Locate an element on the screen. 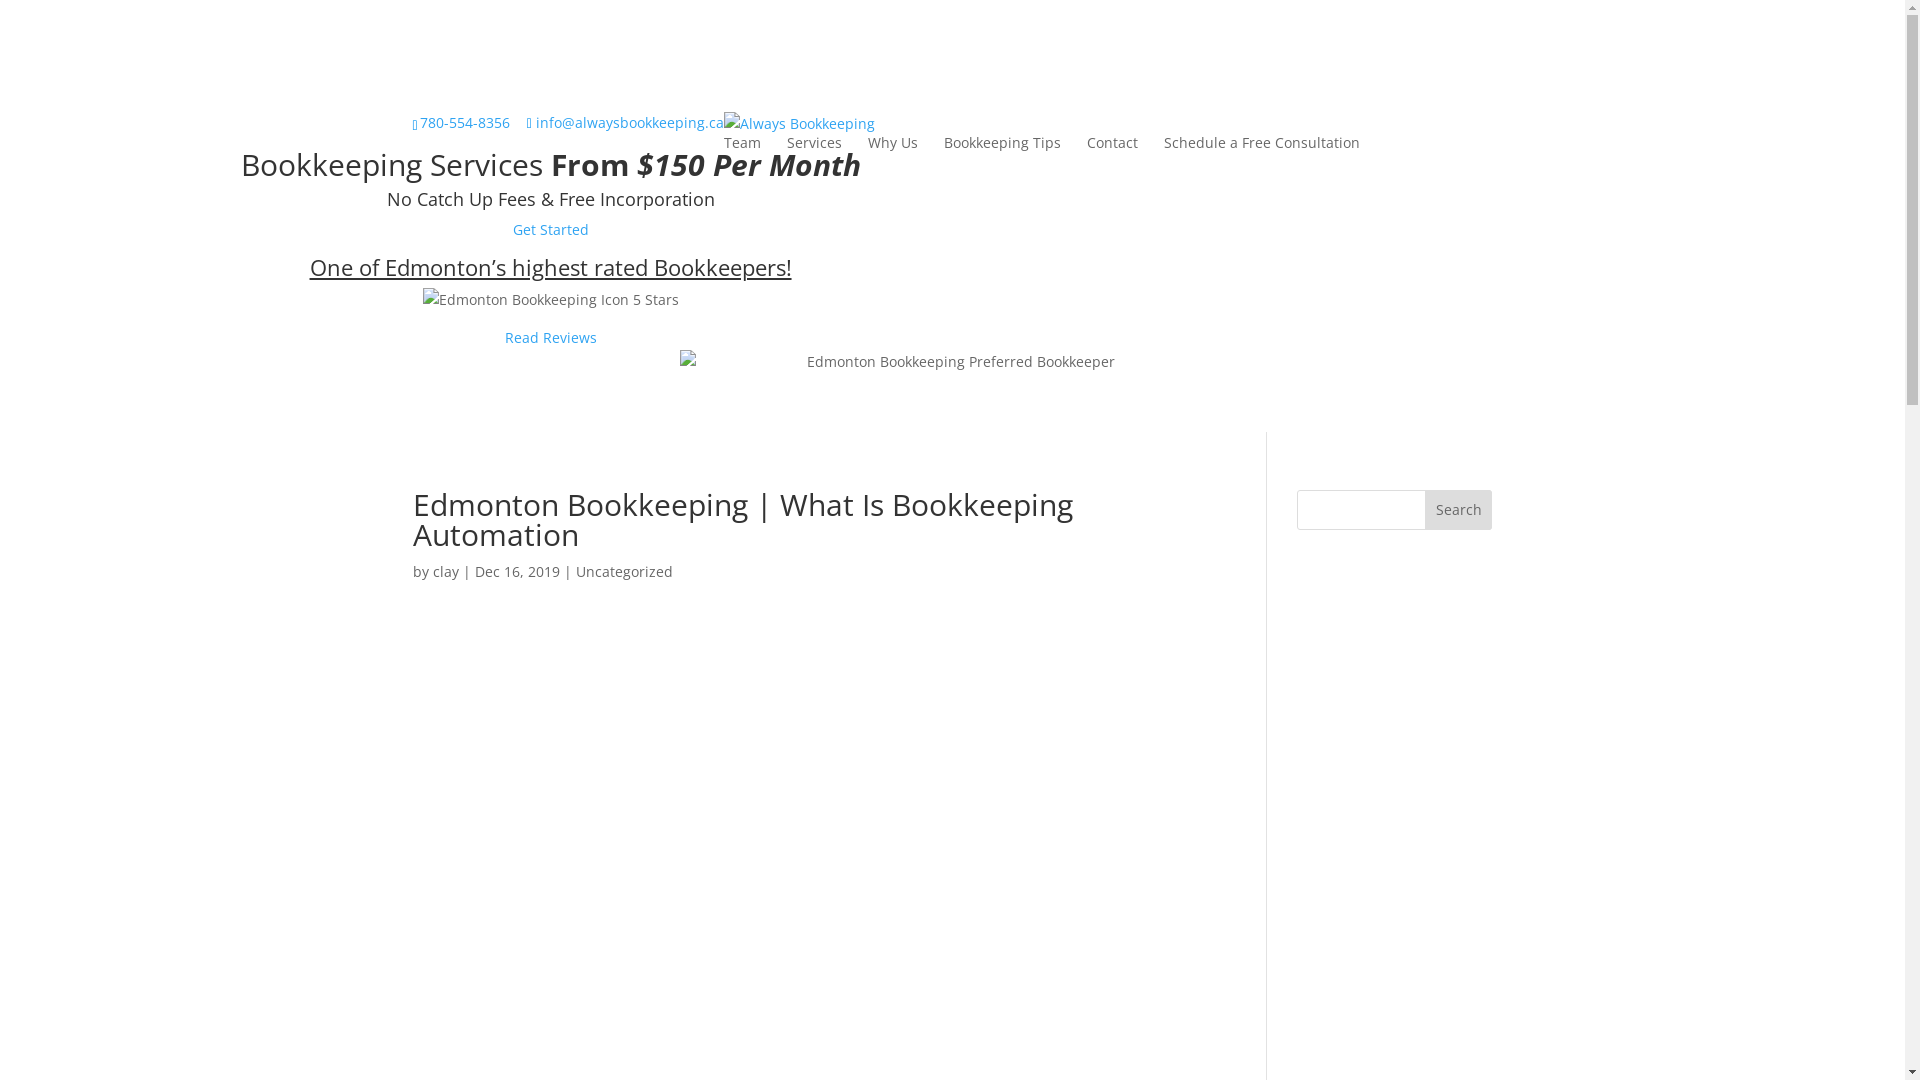  Search is located at coordinates (1459, 510).